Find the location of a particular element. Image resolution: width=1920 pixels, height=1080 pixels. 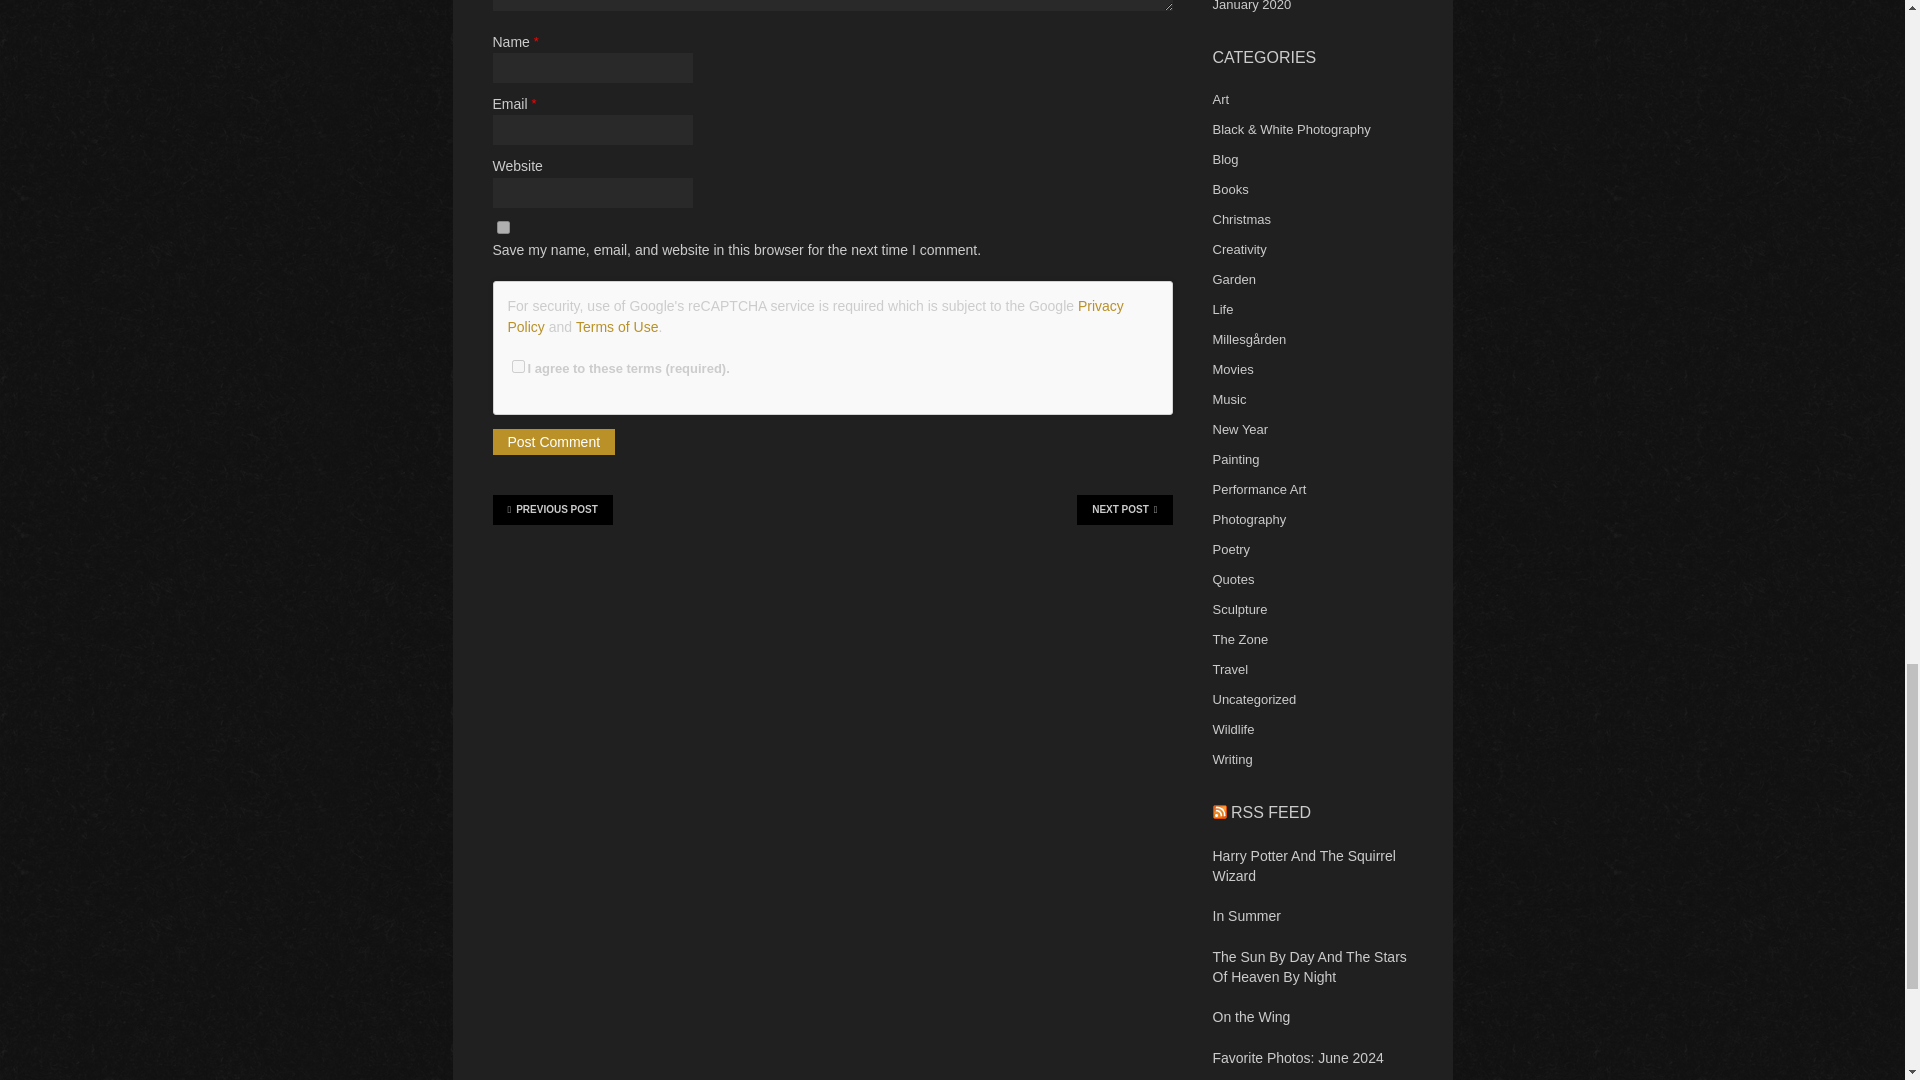

Post Comment is located at coordinates (552, 441).